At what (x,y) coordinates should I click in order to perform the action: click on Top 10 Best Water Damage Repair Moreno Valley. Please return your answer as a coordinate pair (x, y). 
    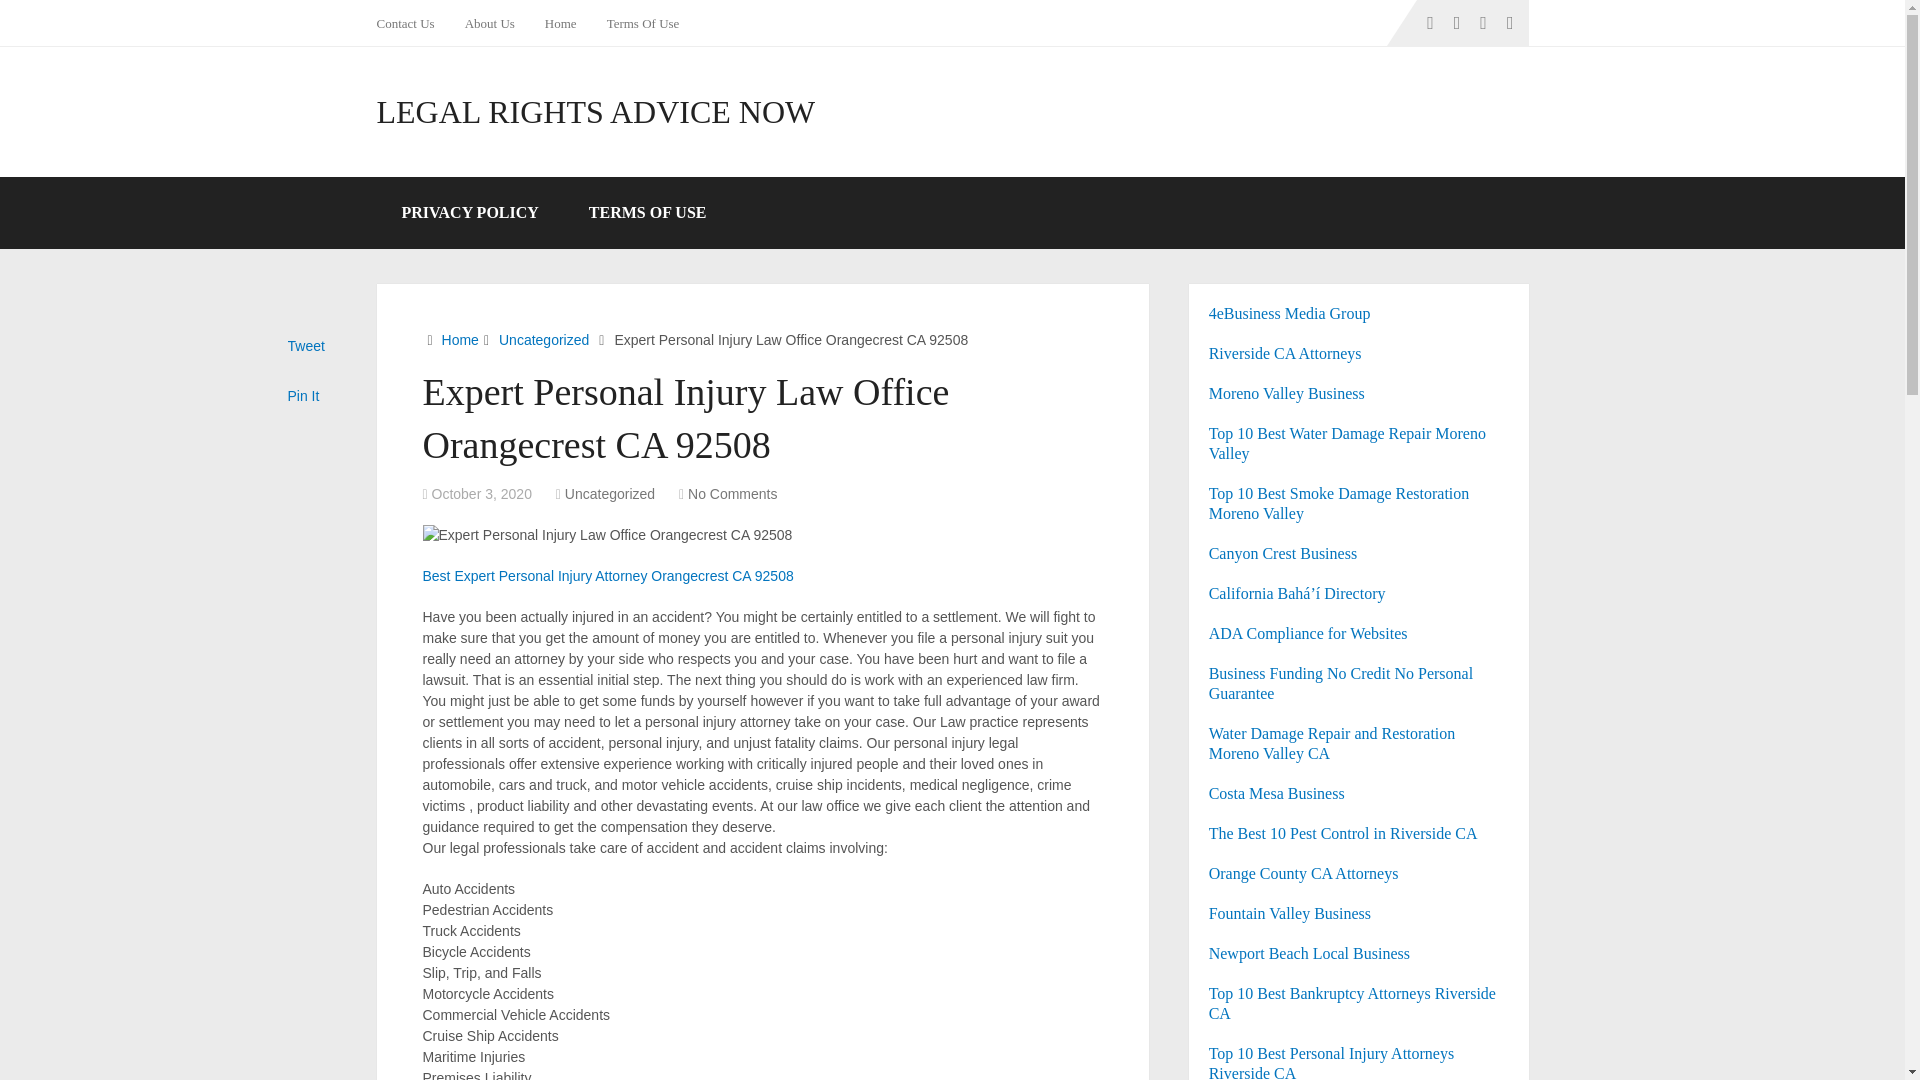
    Looking at the image, I should click on (1348, 444).